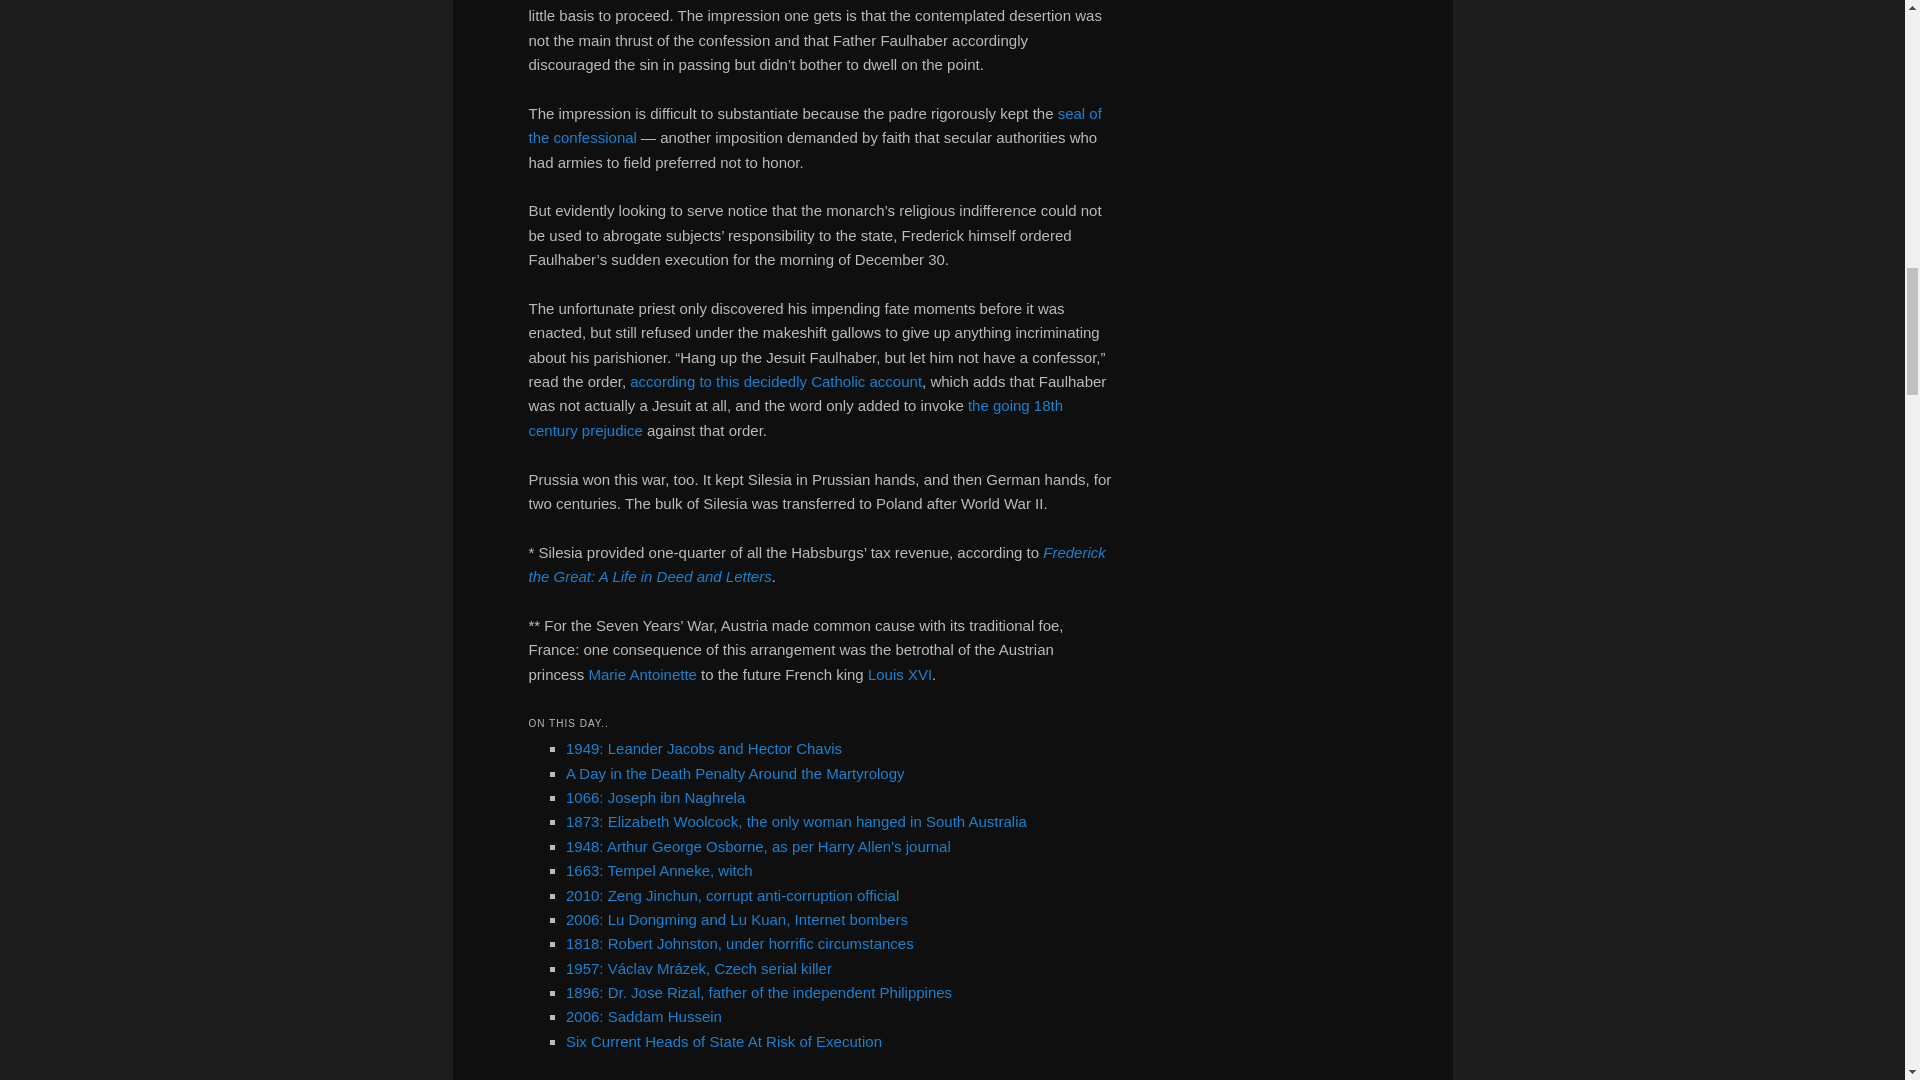 This screenshot has height=1080, width=1920. Describe the element at coordinates (899, 674) in the screenshot. I see `Louis XVI` at that location.